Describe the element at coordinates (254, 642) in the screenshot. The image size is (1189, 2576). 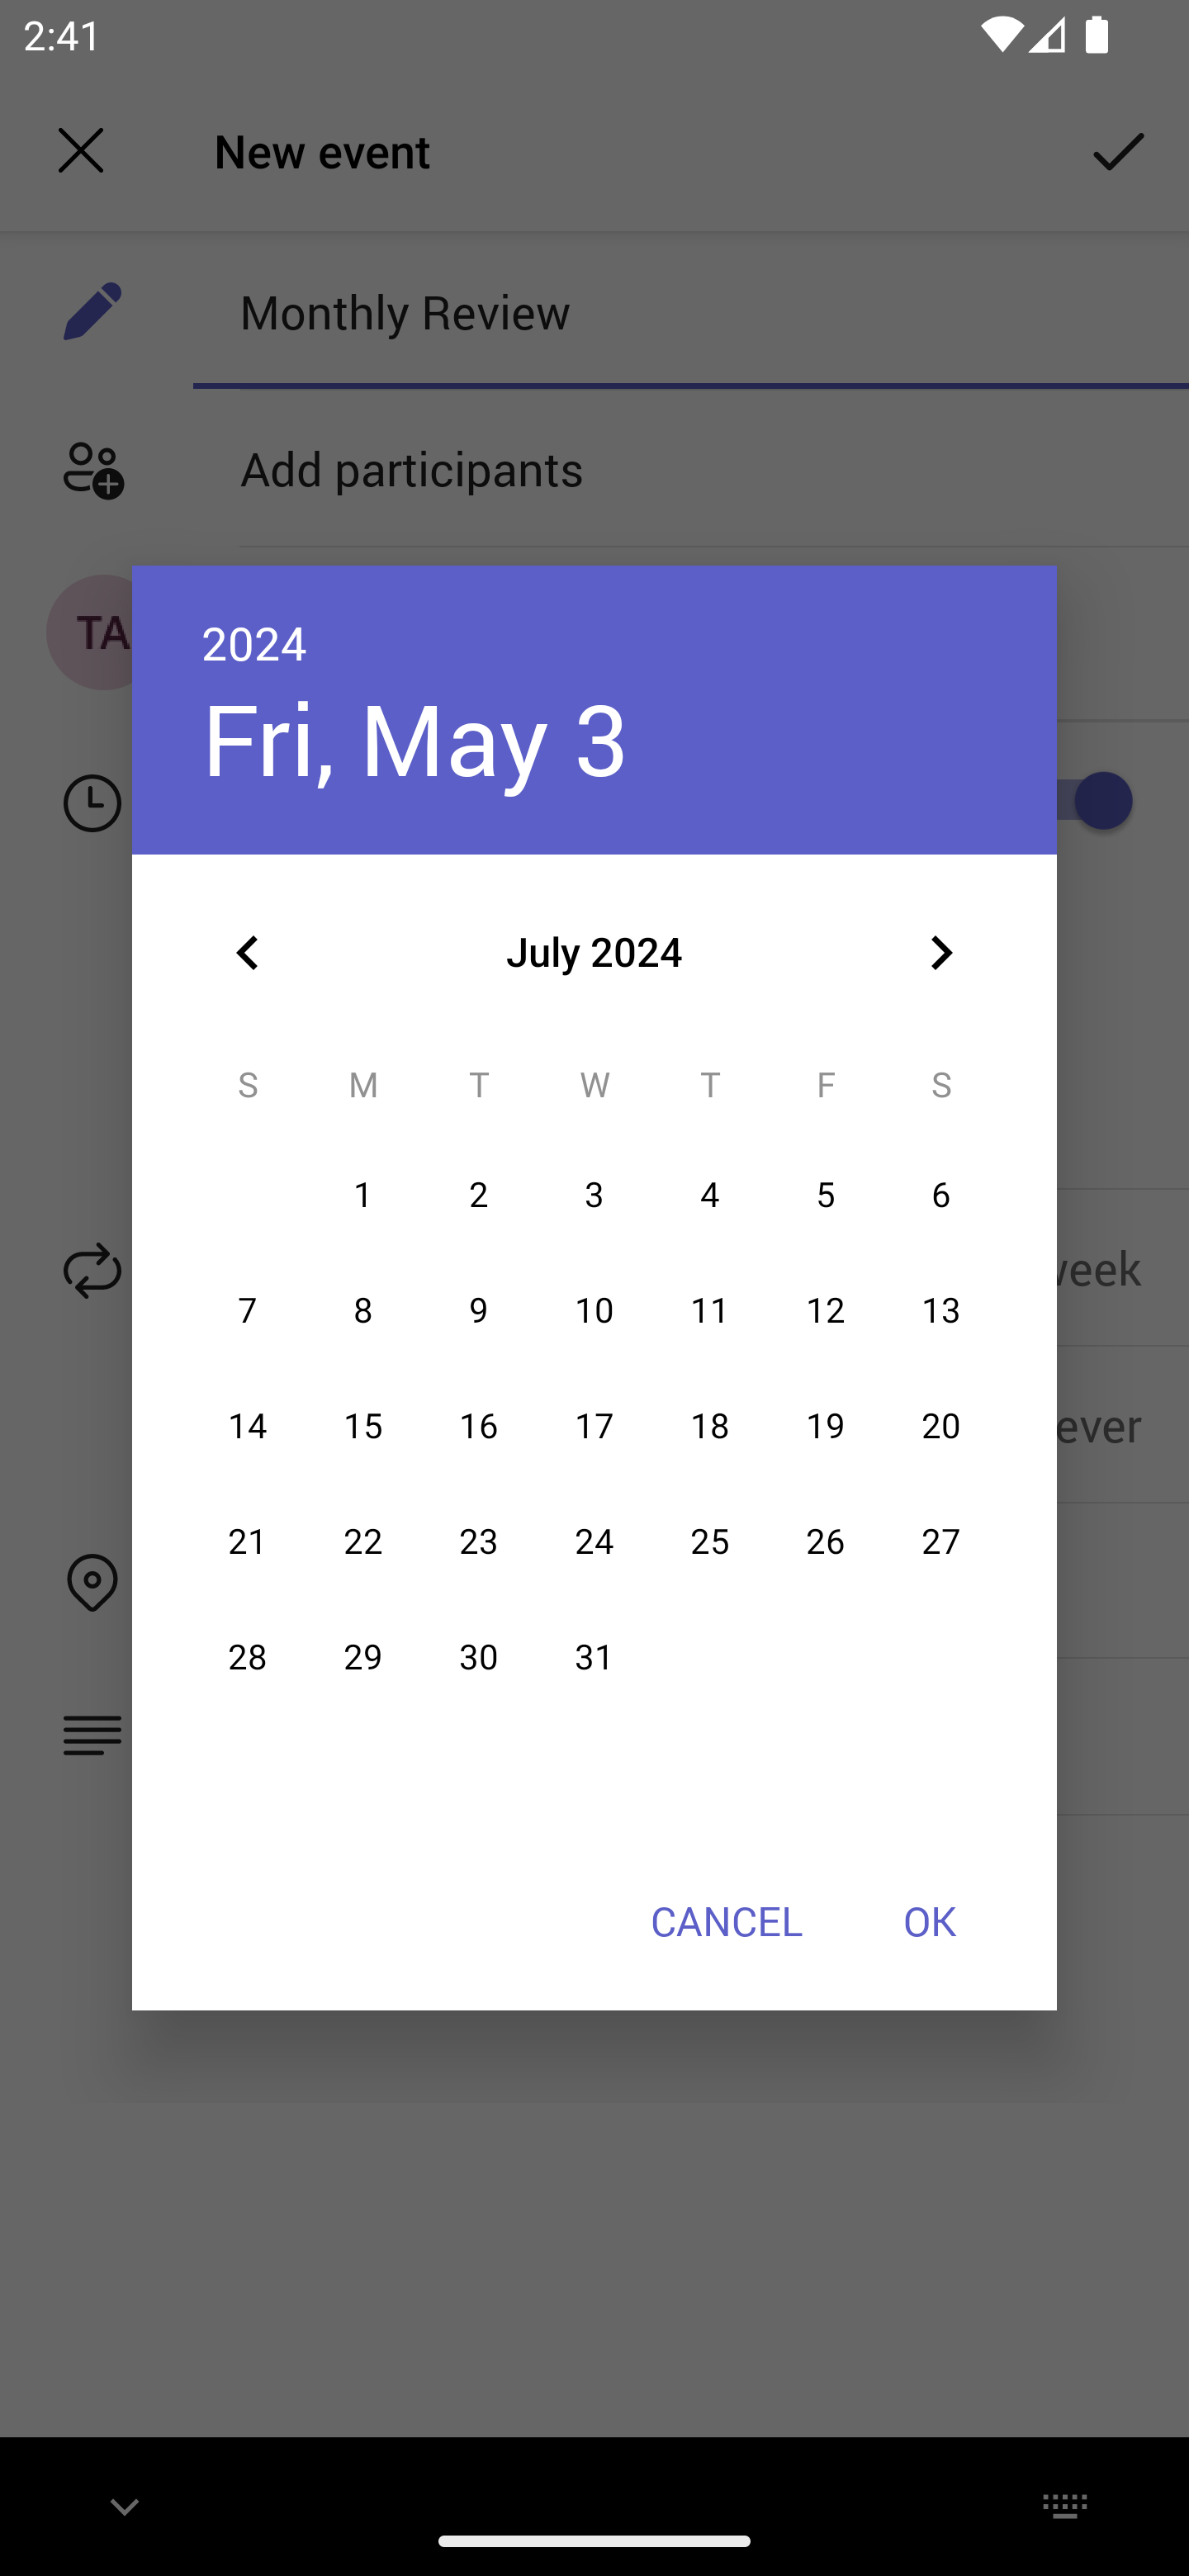
I see `2024` at that location.